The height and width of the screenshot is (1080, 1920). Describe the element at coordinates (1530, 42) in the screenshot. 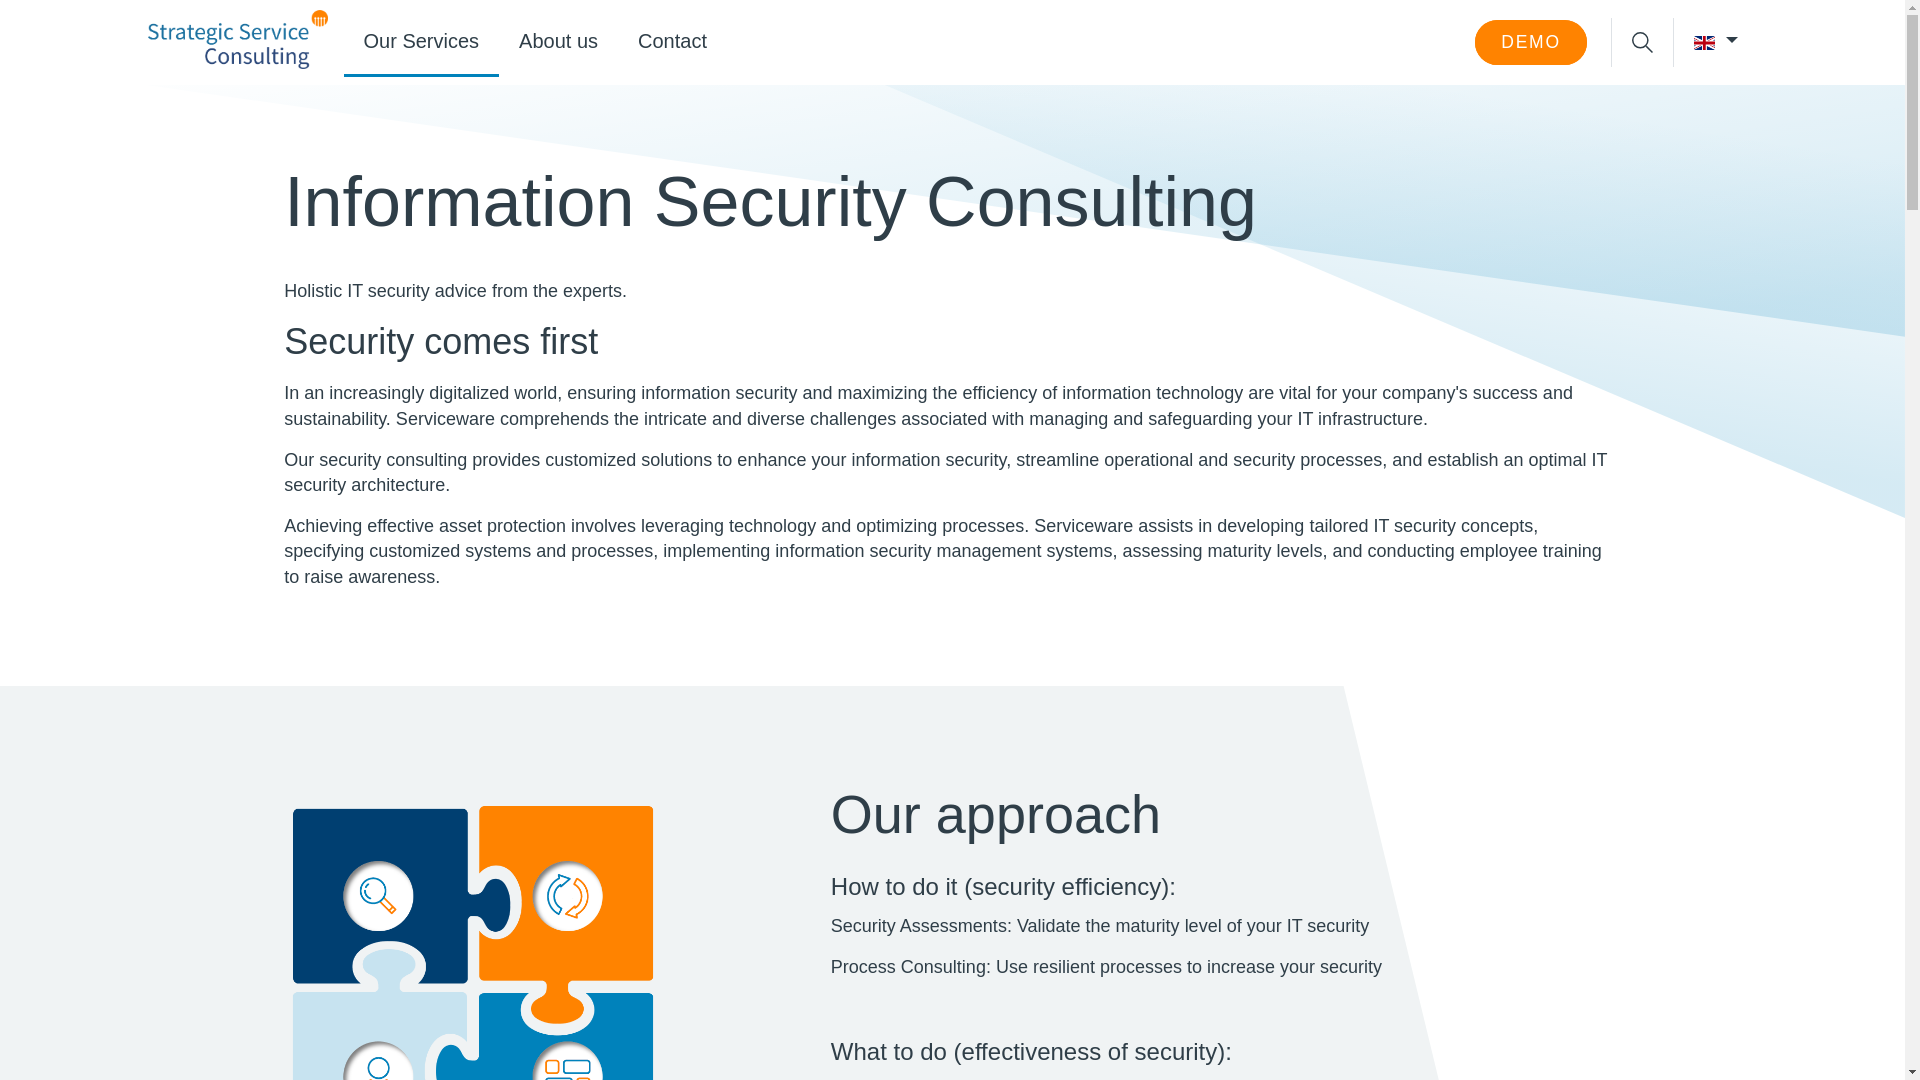

I see `DEMO` at that location.